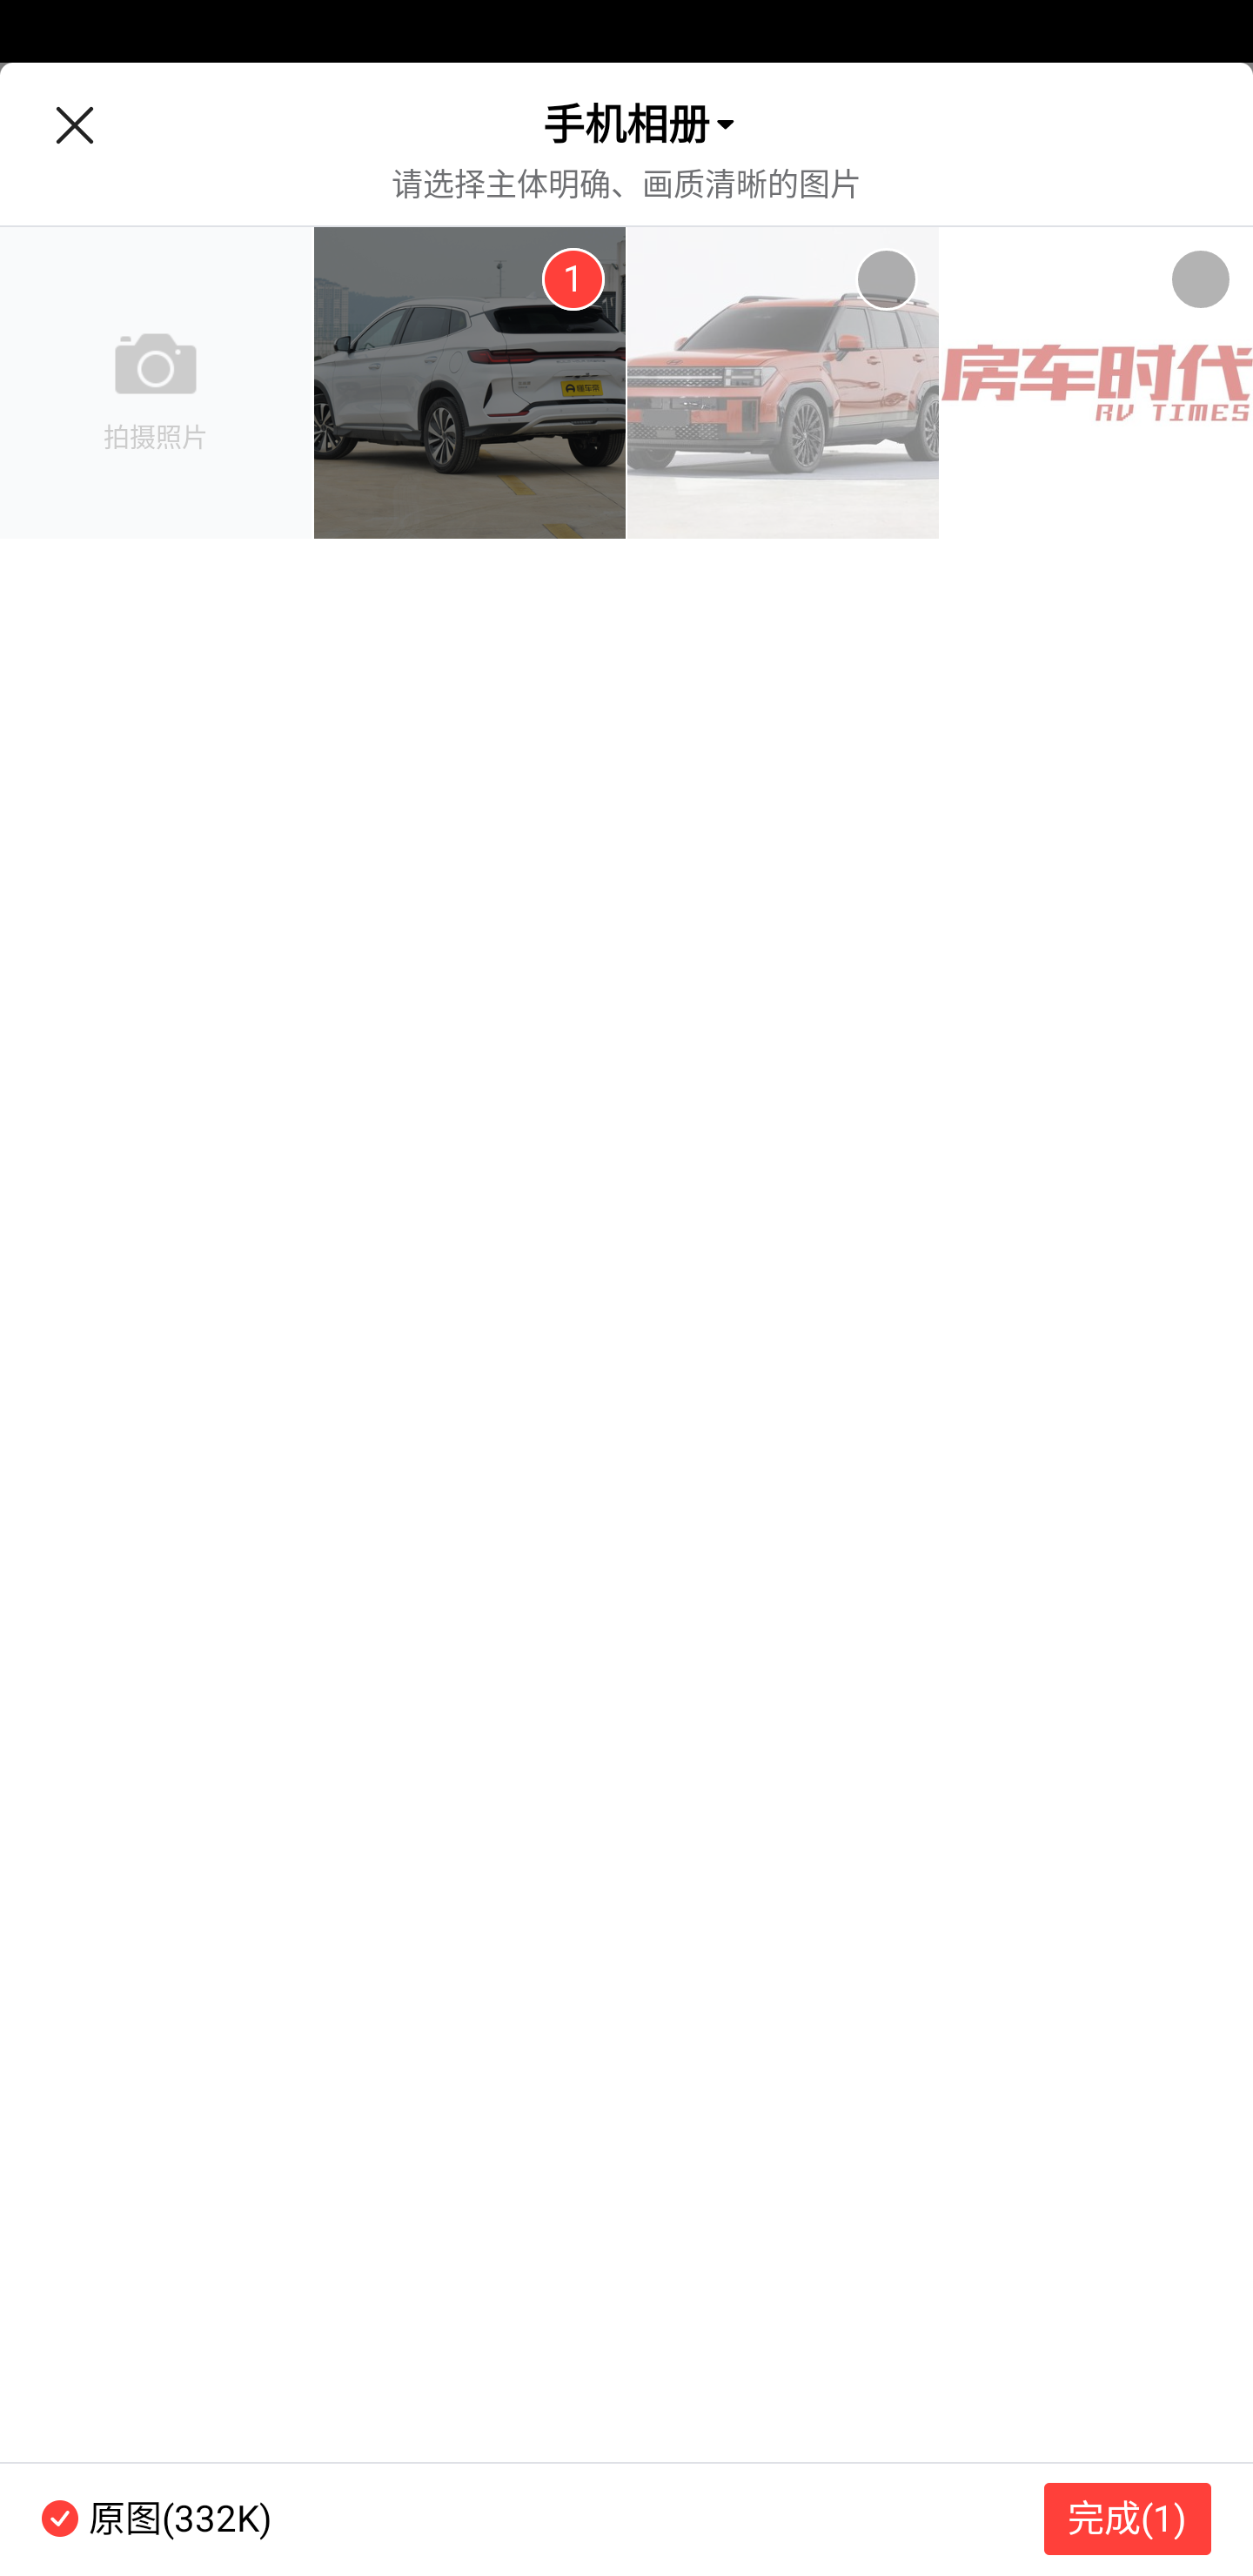 This screenshot has height=2576, width=1253. I want to click on 未选中, so click(1201, 278).